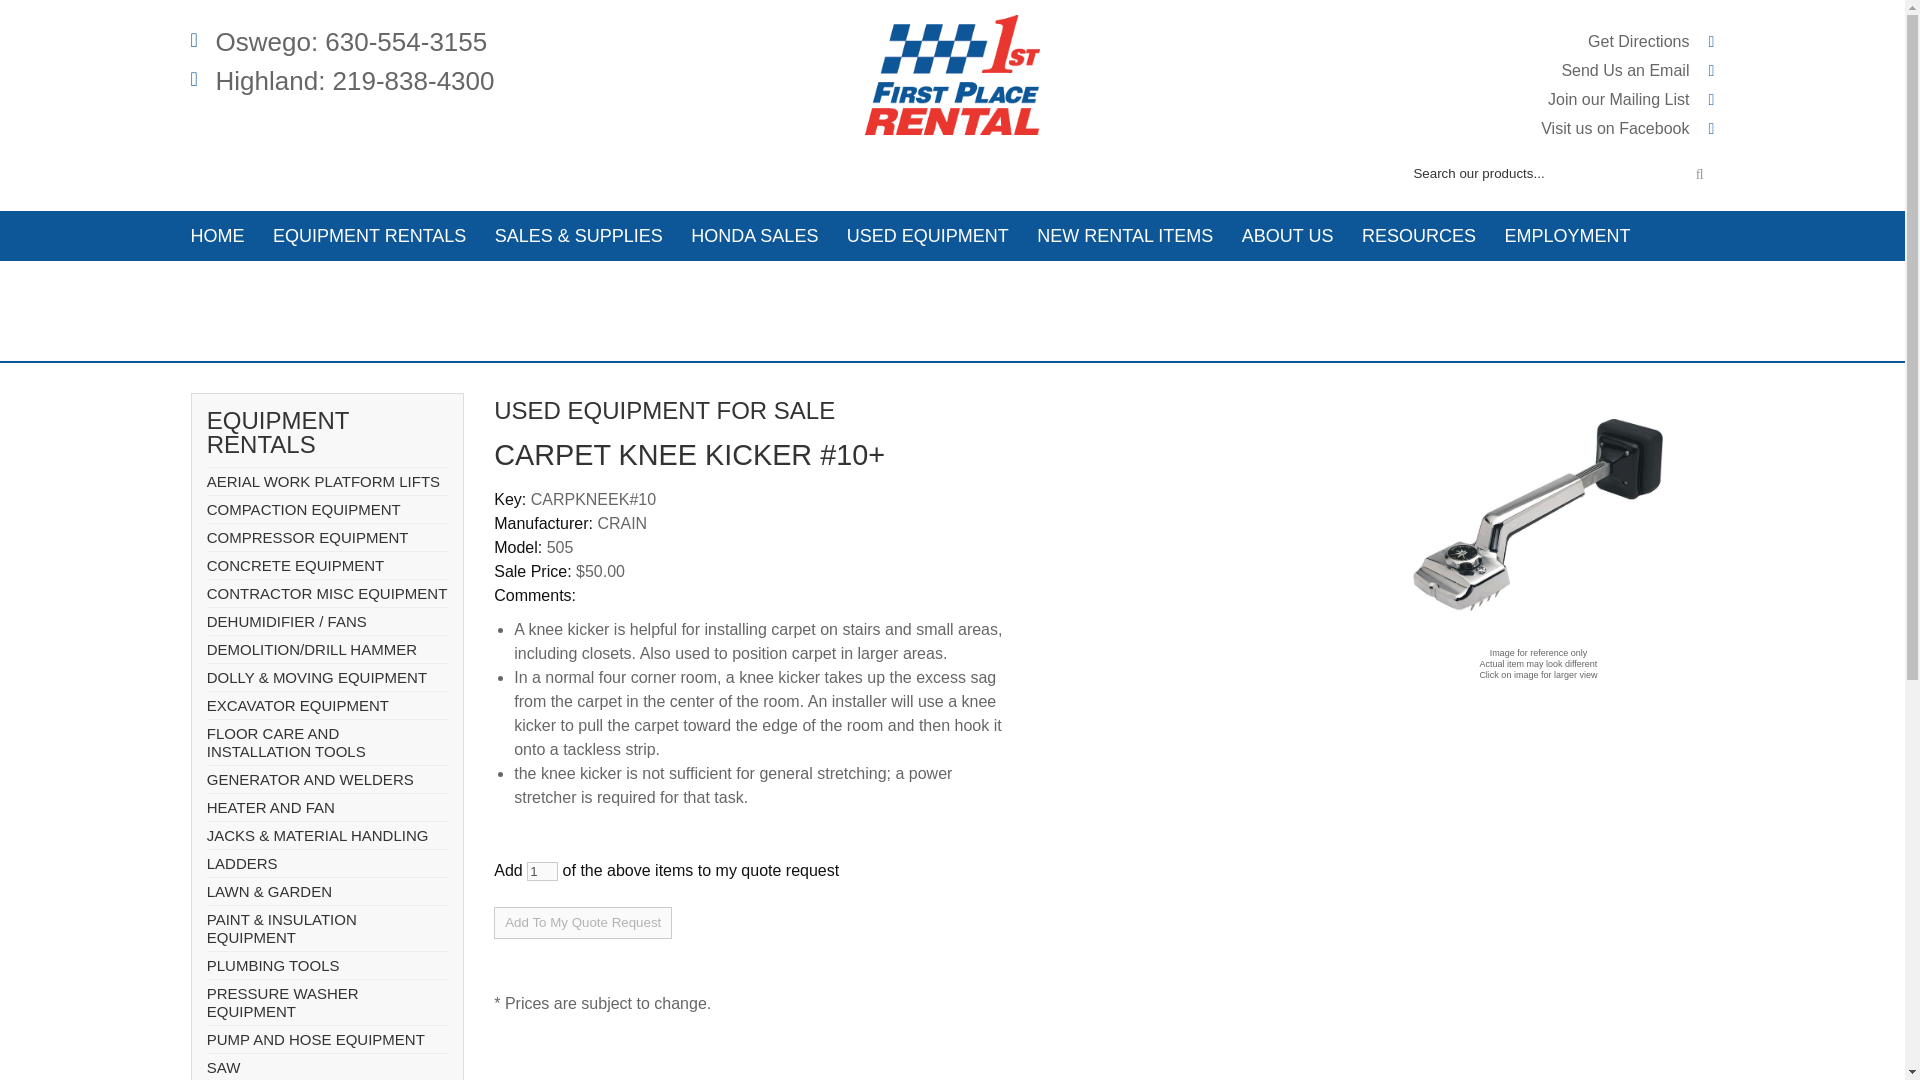 The image size is (1920, 1080). What do you see at coordinates (1566, 236) in the screenshot?
I see `Job Openings at First Place Rental` at bounding box center [1566, 236].